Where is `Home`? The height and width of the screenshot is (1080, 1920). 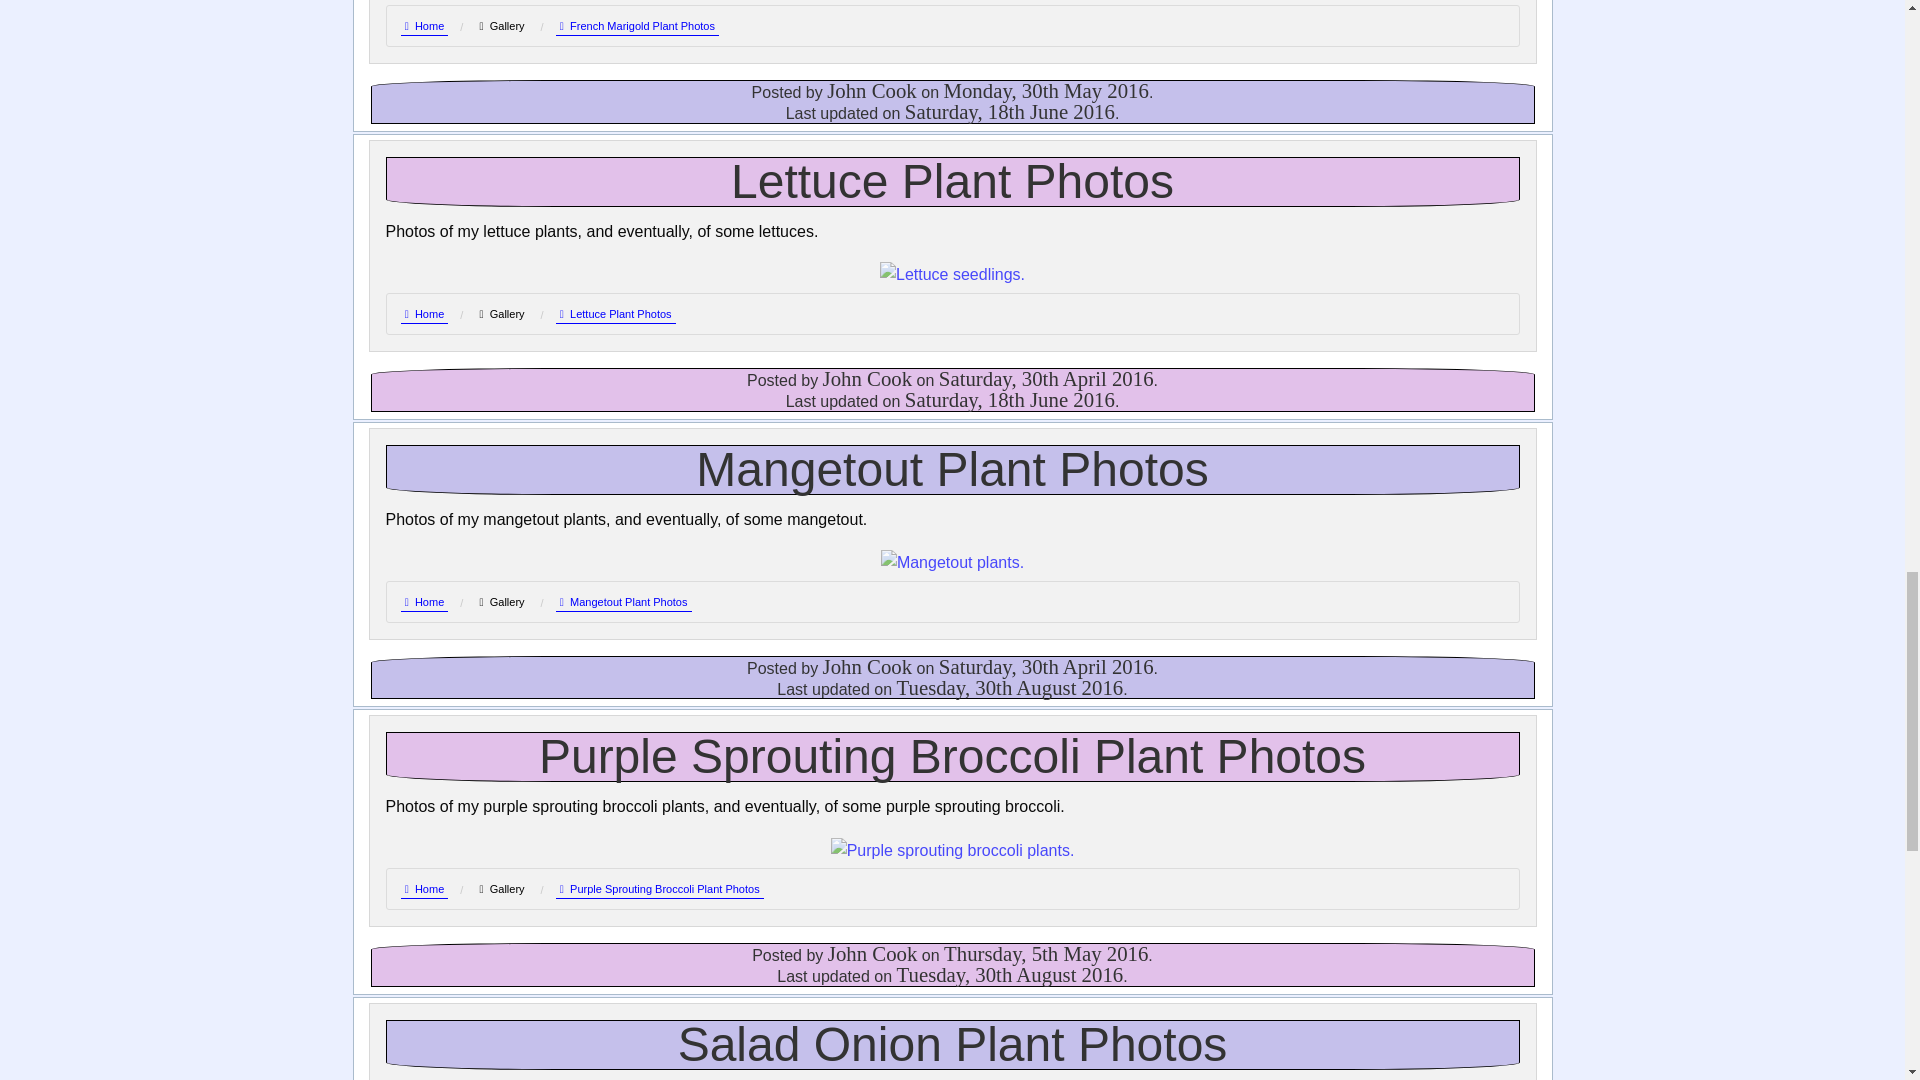 Home is located at coordinates (423, 602).